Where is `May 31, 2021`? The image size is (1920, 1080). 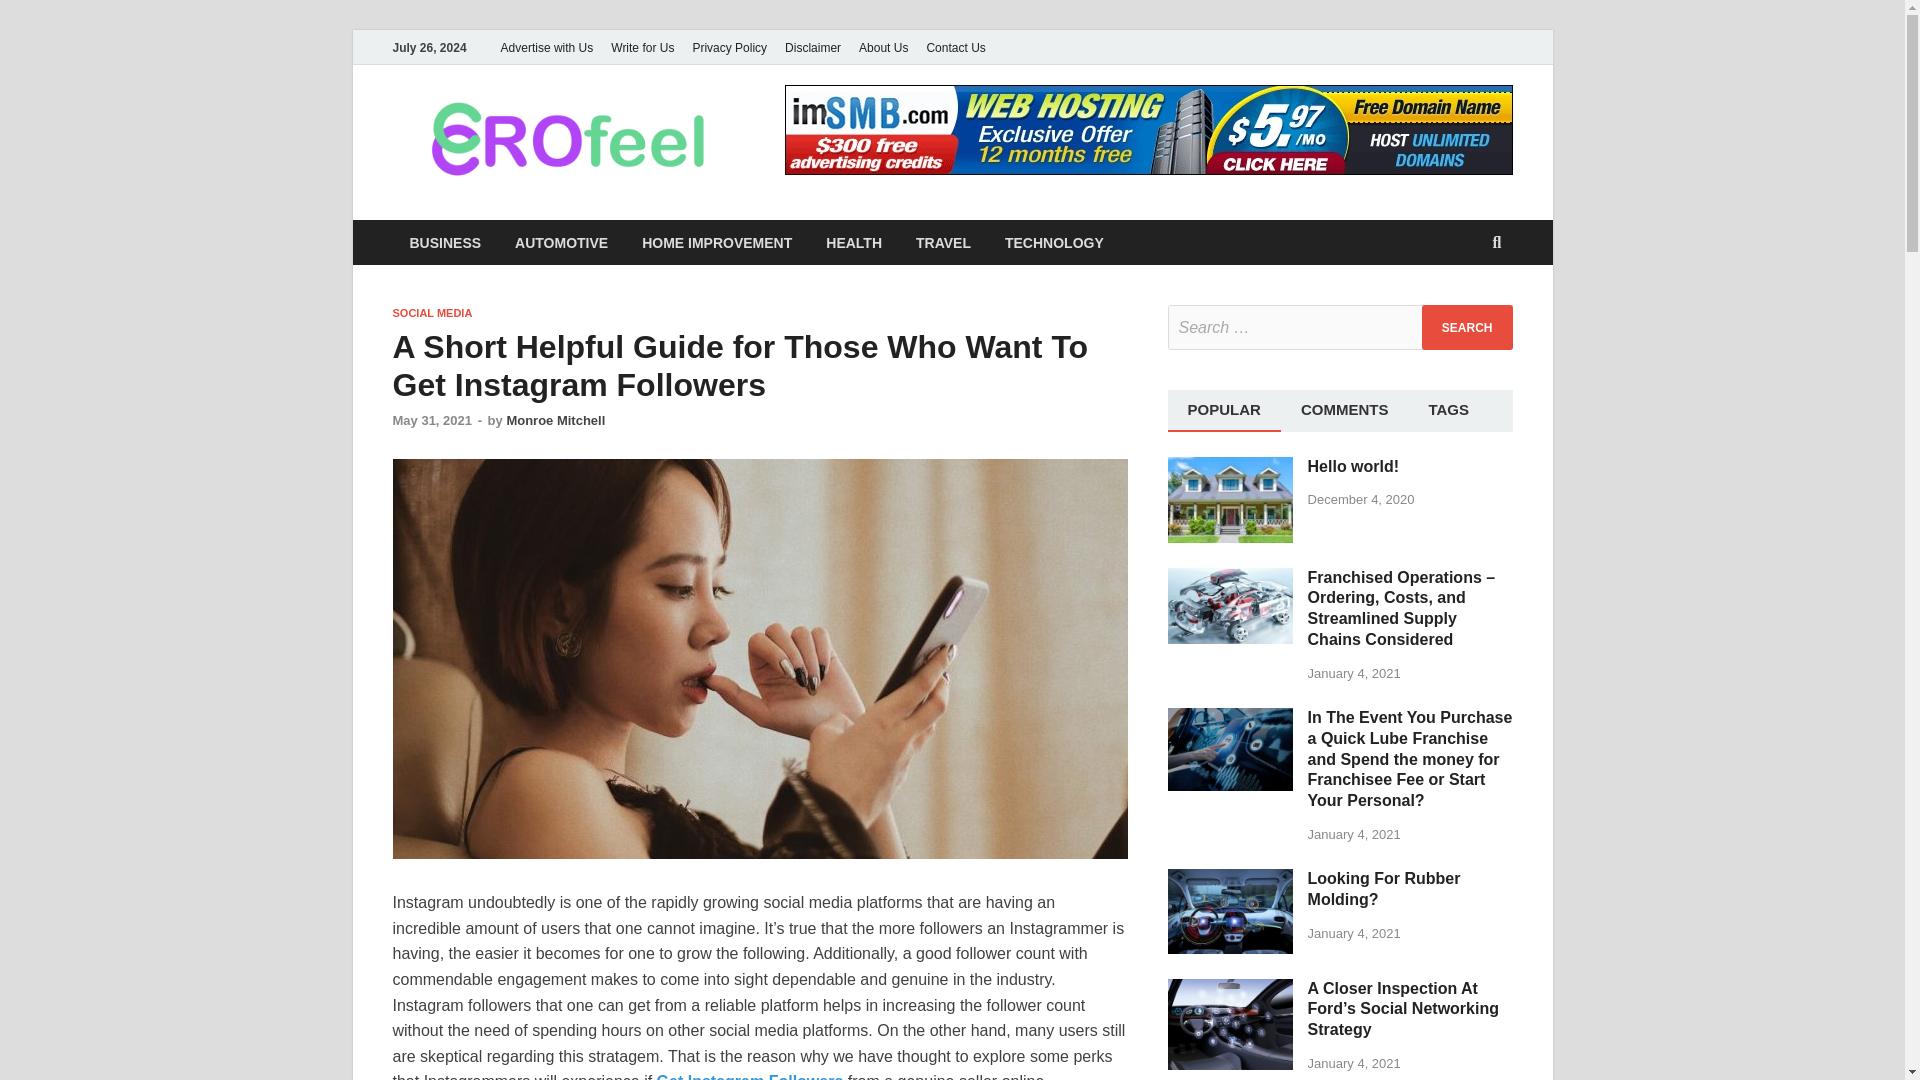
May 31, 2021 is located at coordinates (432, 420).